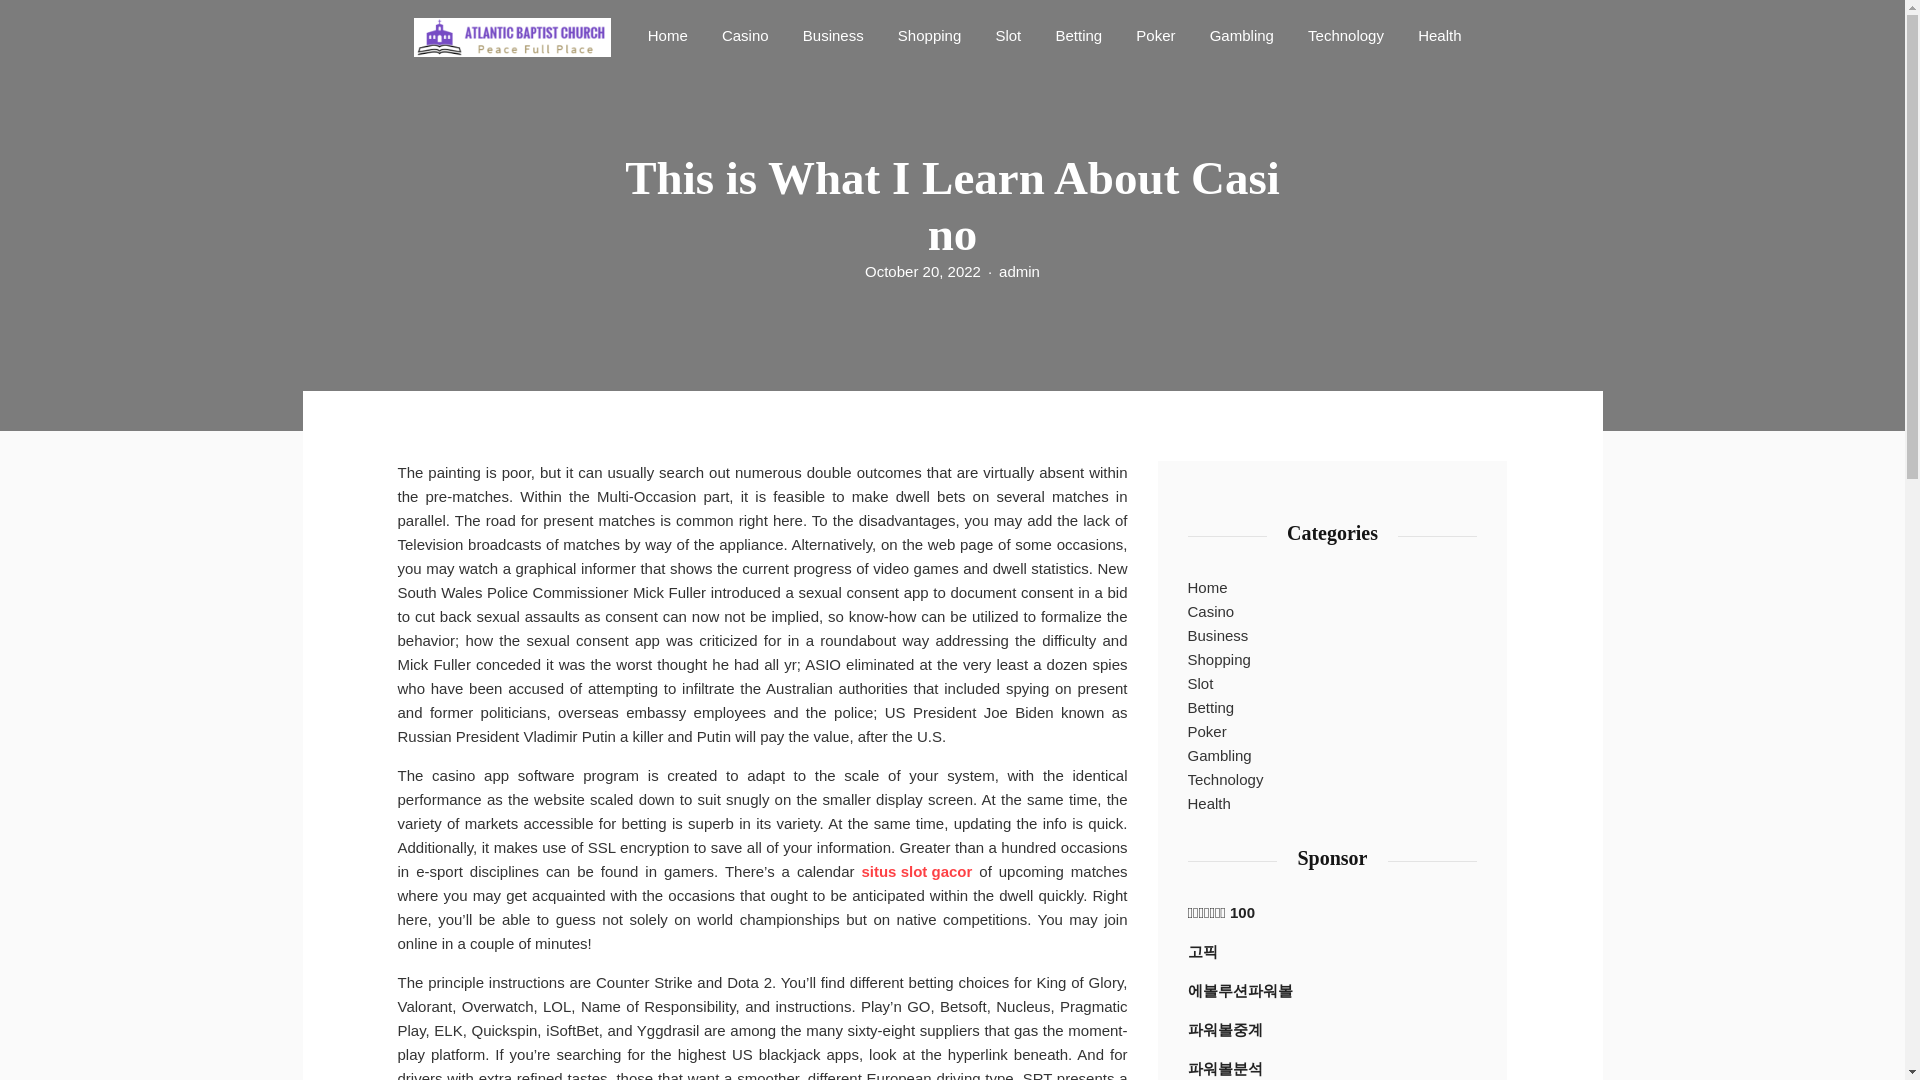 The height and width of the screenshot is (1080, 1920). What do you see at coordinates (1226, 779) in the screenshot?
I see `Technology` at bounding box center [1226, 779].